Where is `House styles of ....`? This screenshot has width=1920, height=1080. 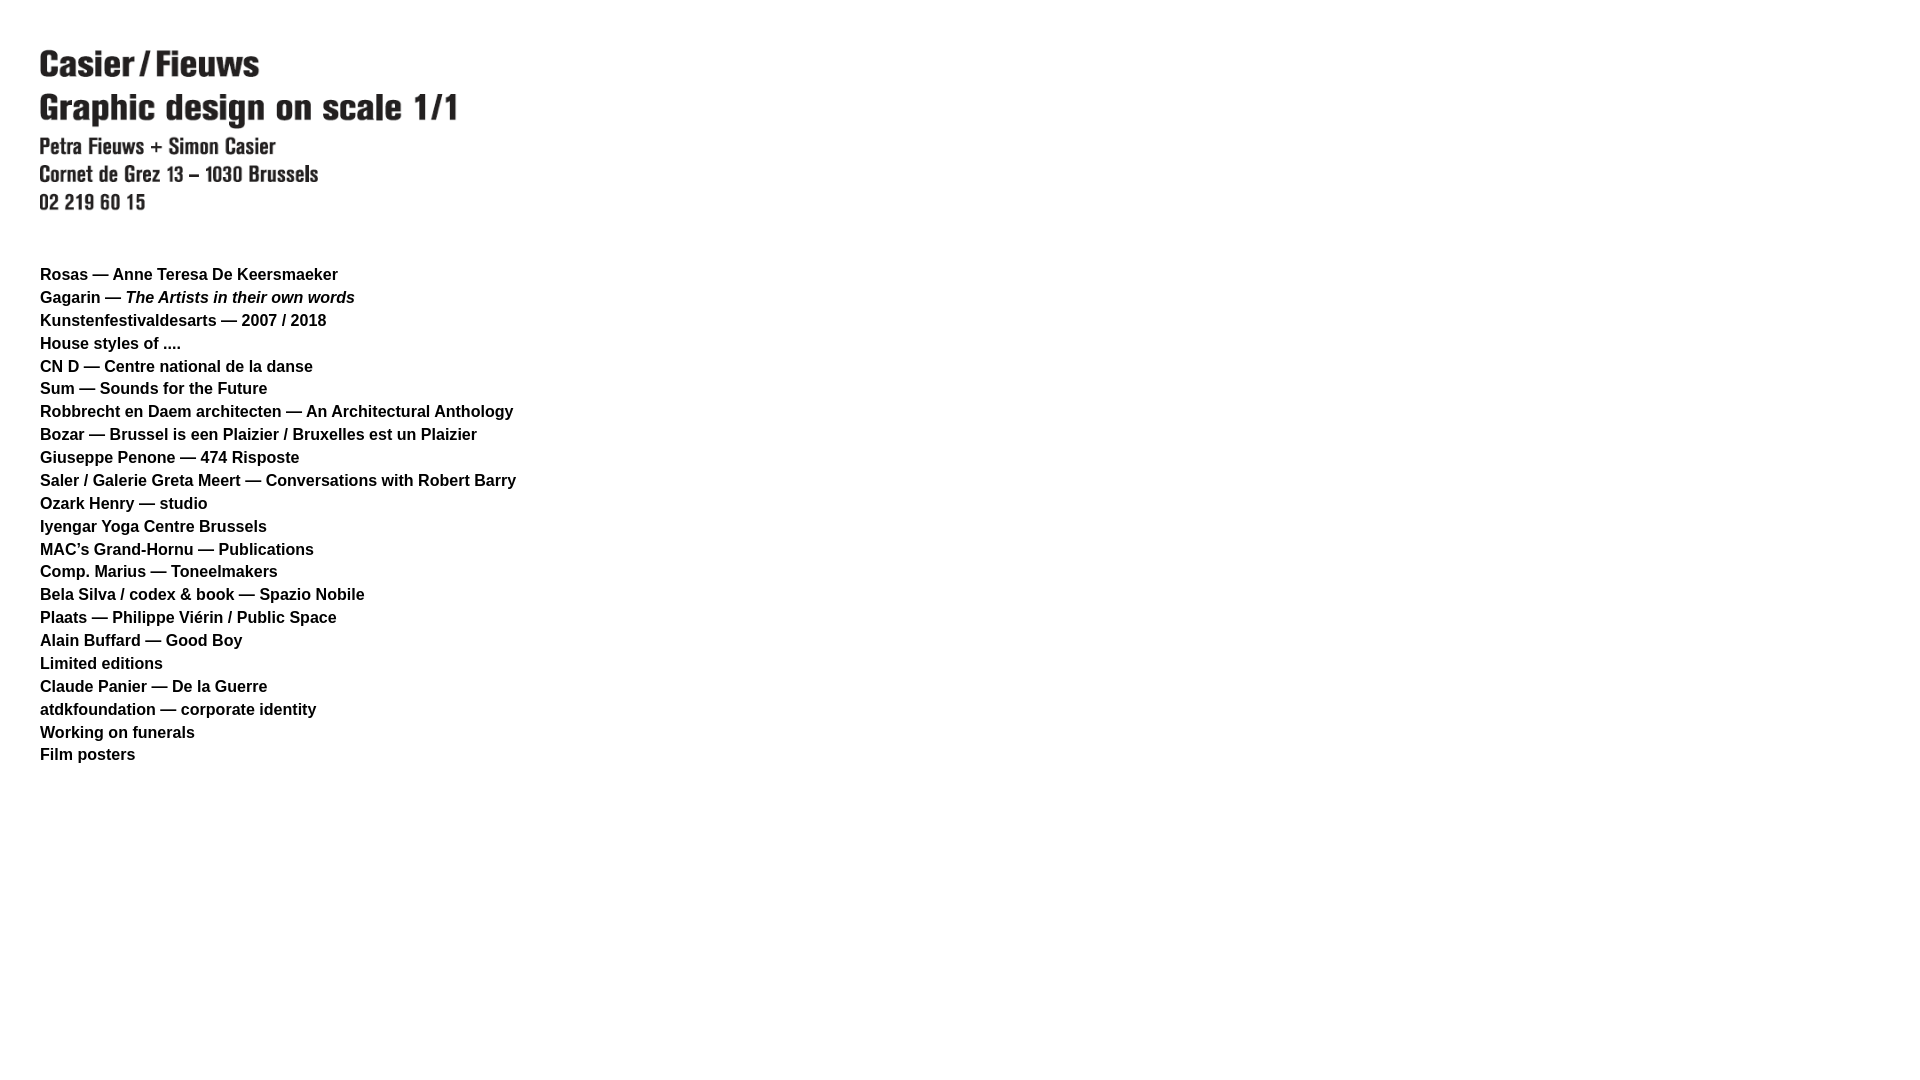
House styles of .... is located at coordinates (110, 343).